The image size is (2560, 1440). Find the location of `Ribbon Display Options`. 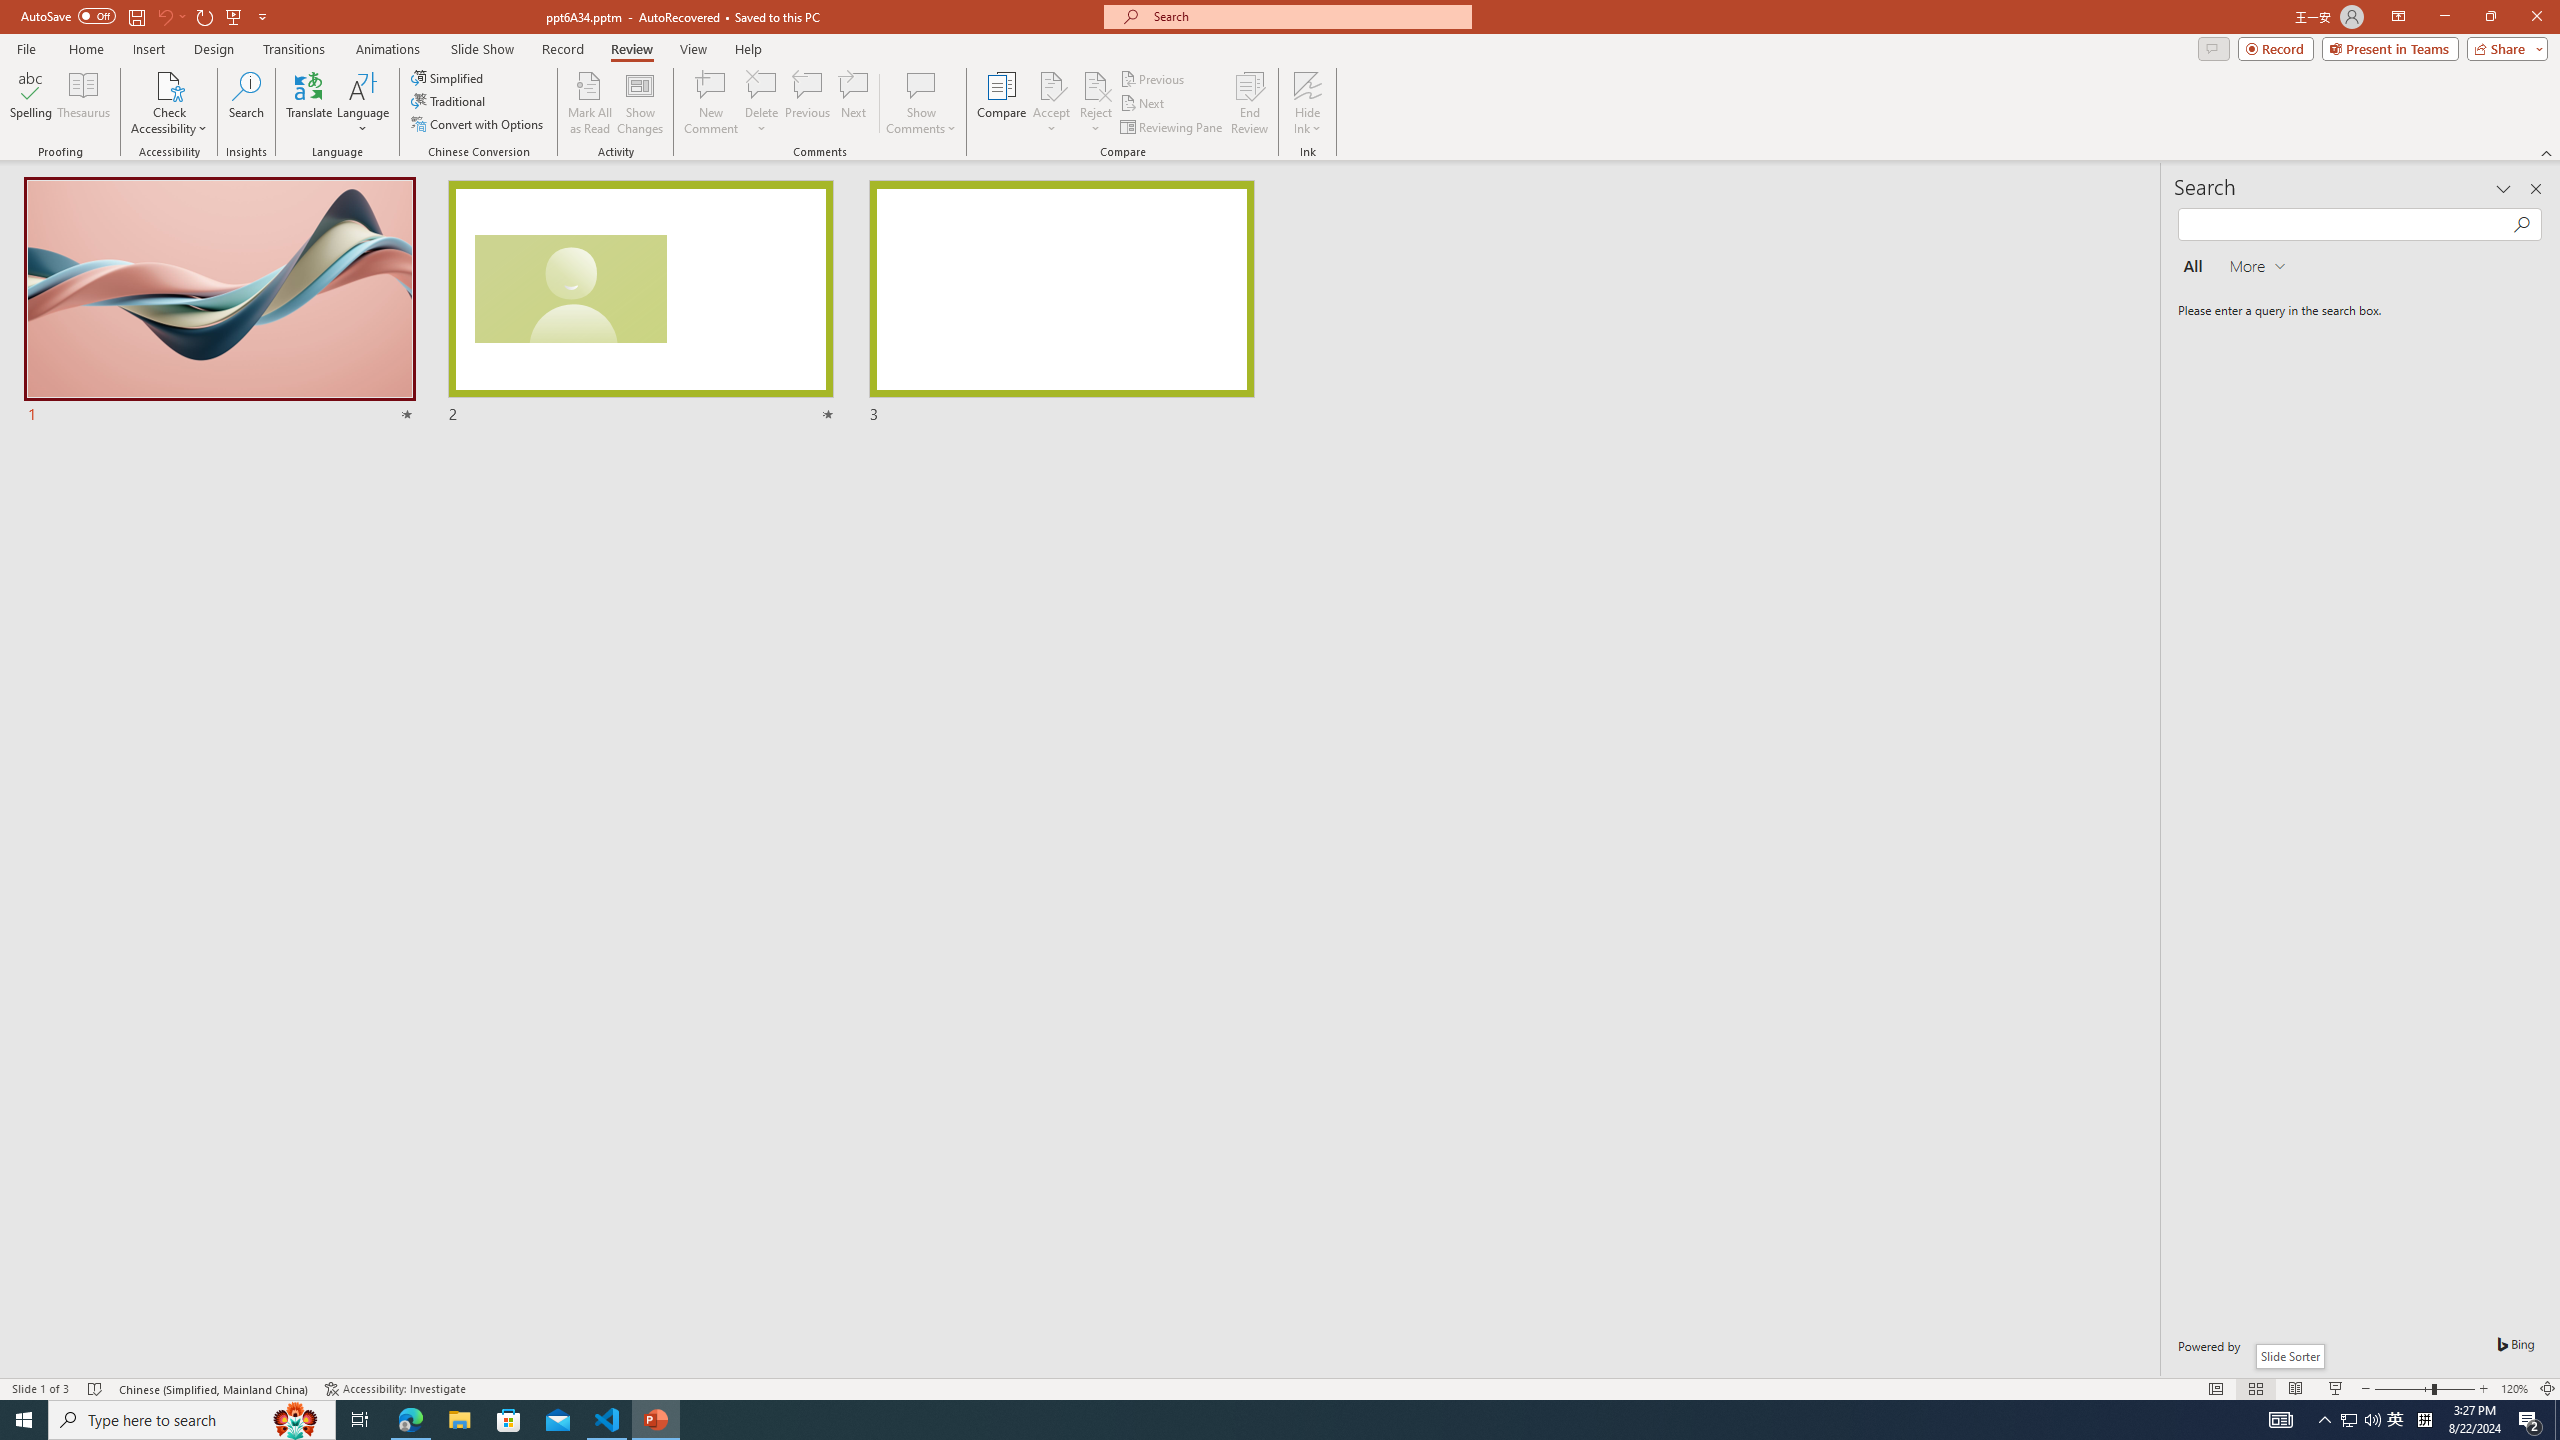

Ribbon Display Options is located at coordinates (2398, 17).